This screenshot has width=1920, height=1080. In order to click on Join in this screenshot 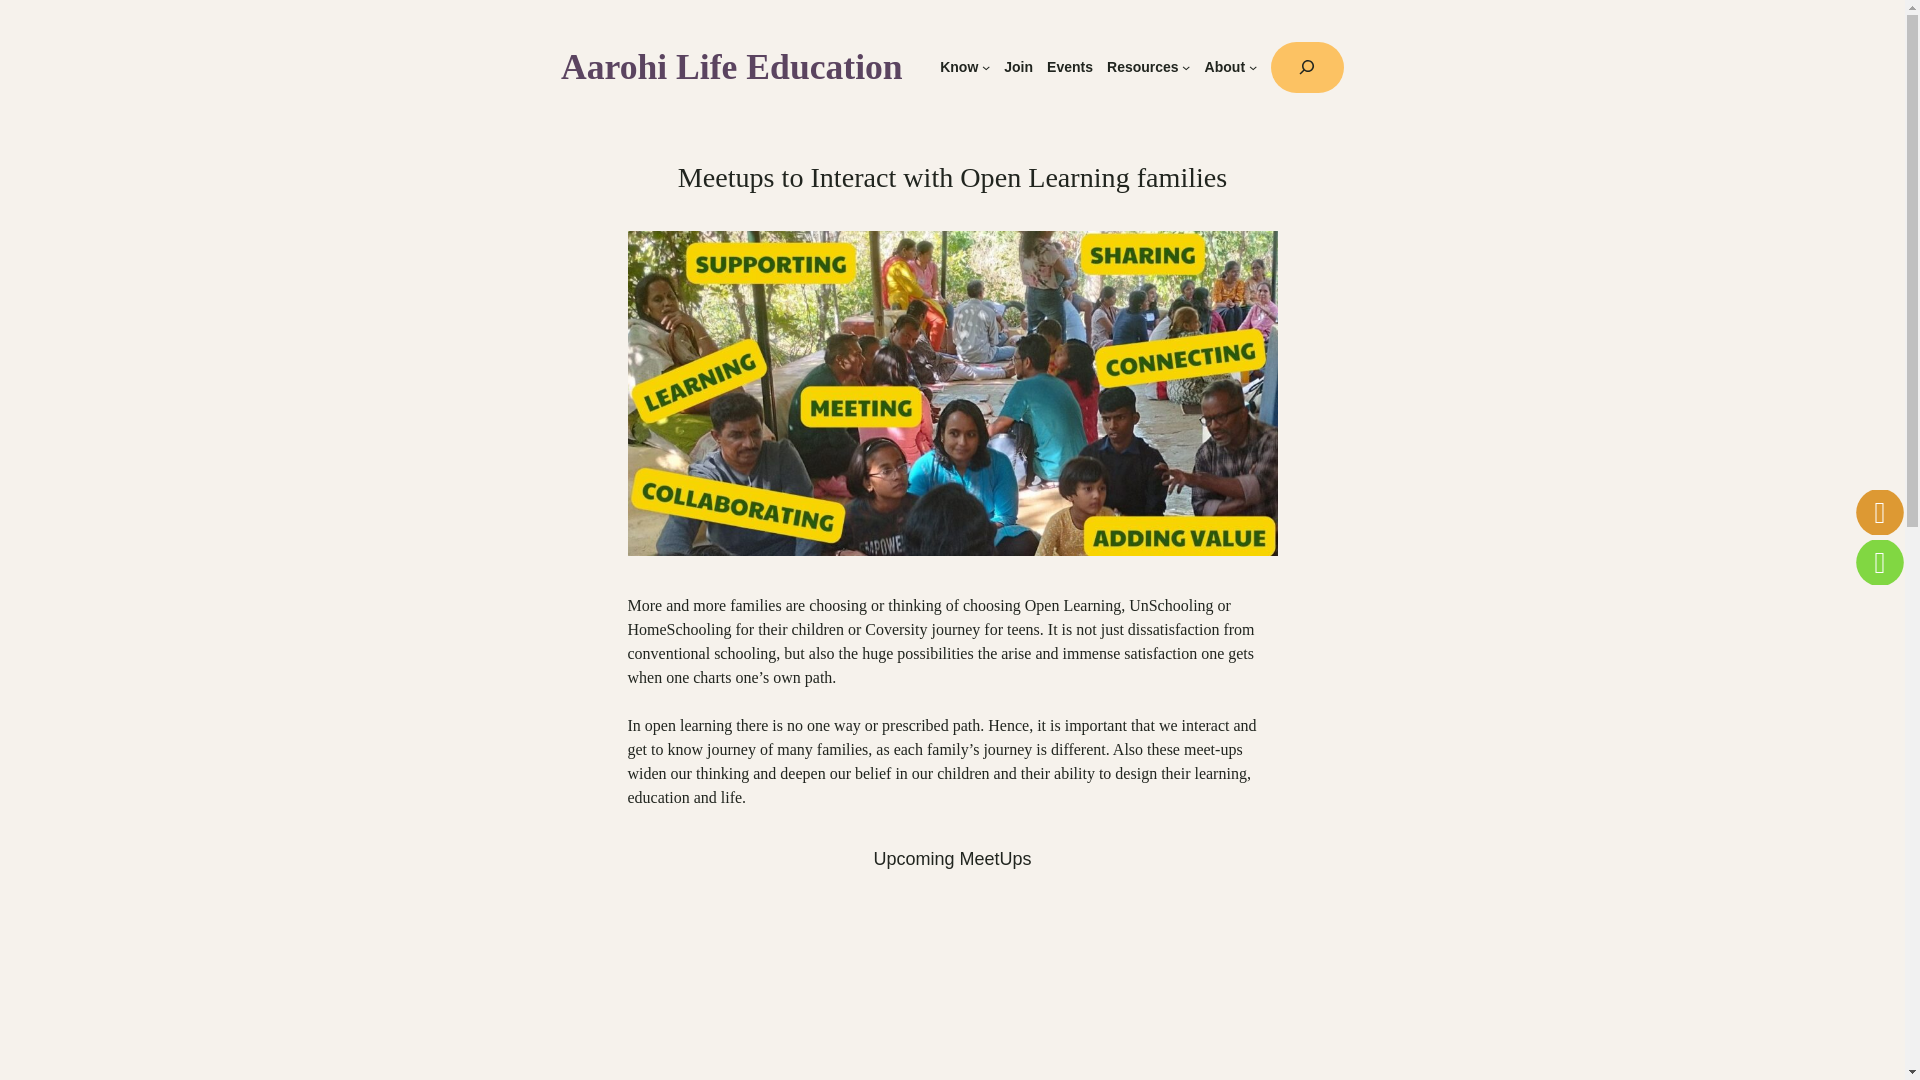, I will do `click(1018, 67)`.